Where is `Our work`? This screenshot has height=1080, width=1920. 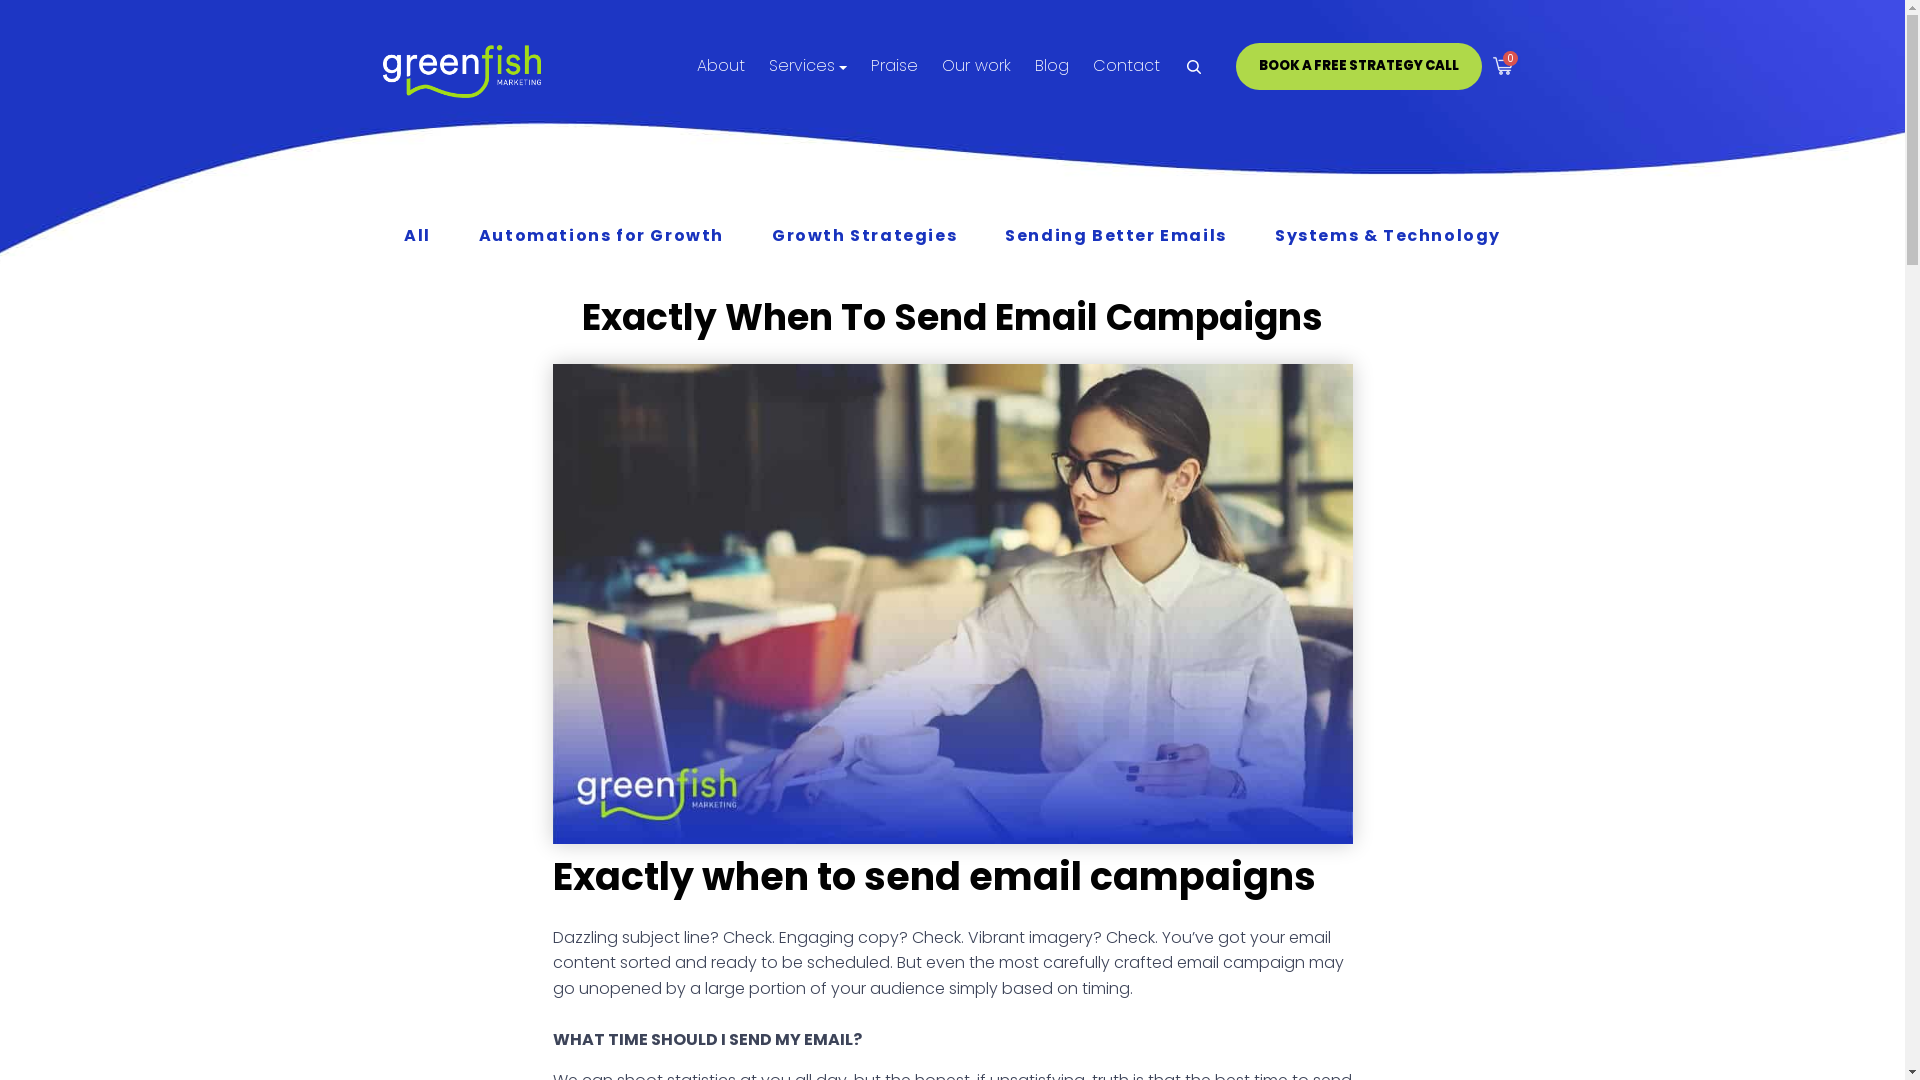 Our work is located at coordinates (976, 66).